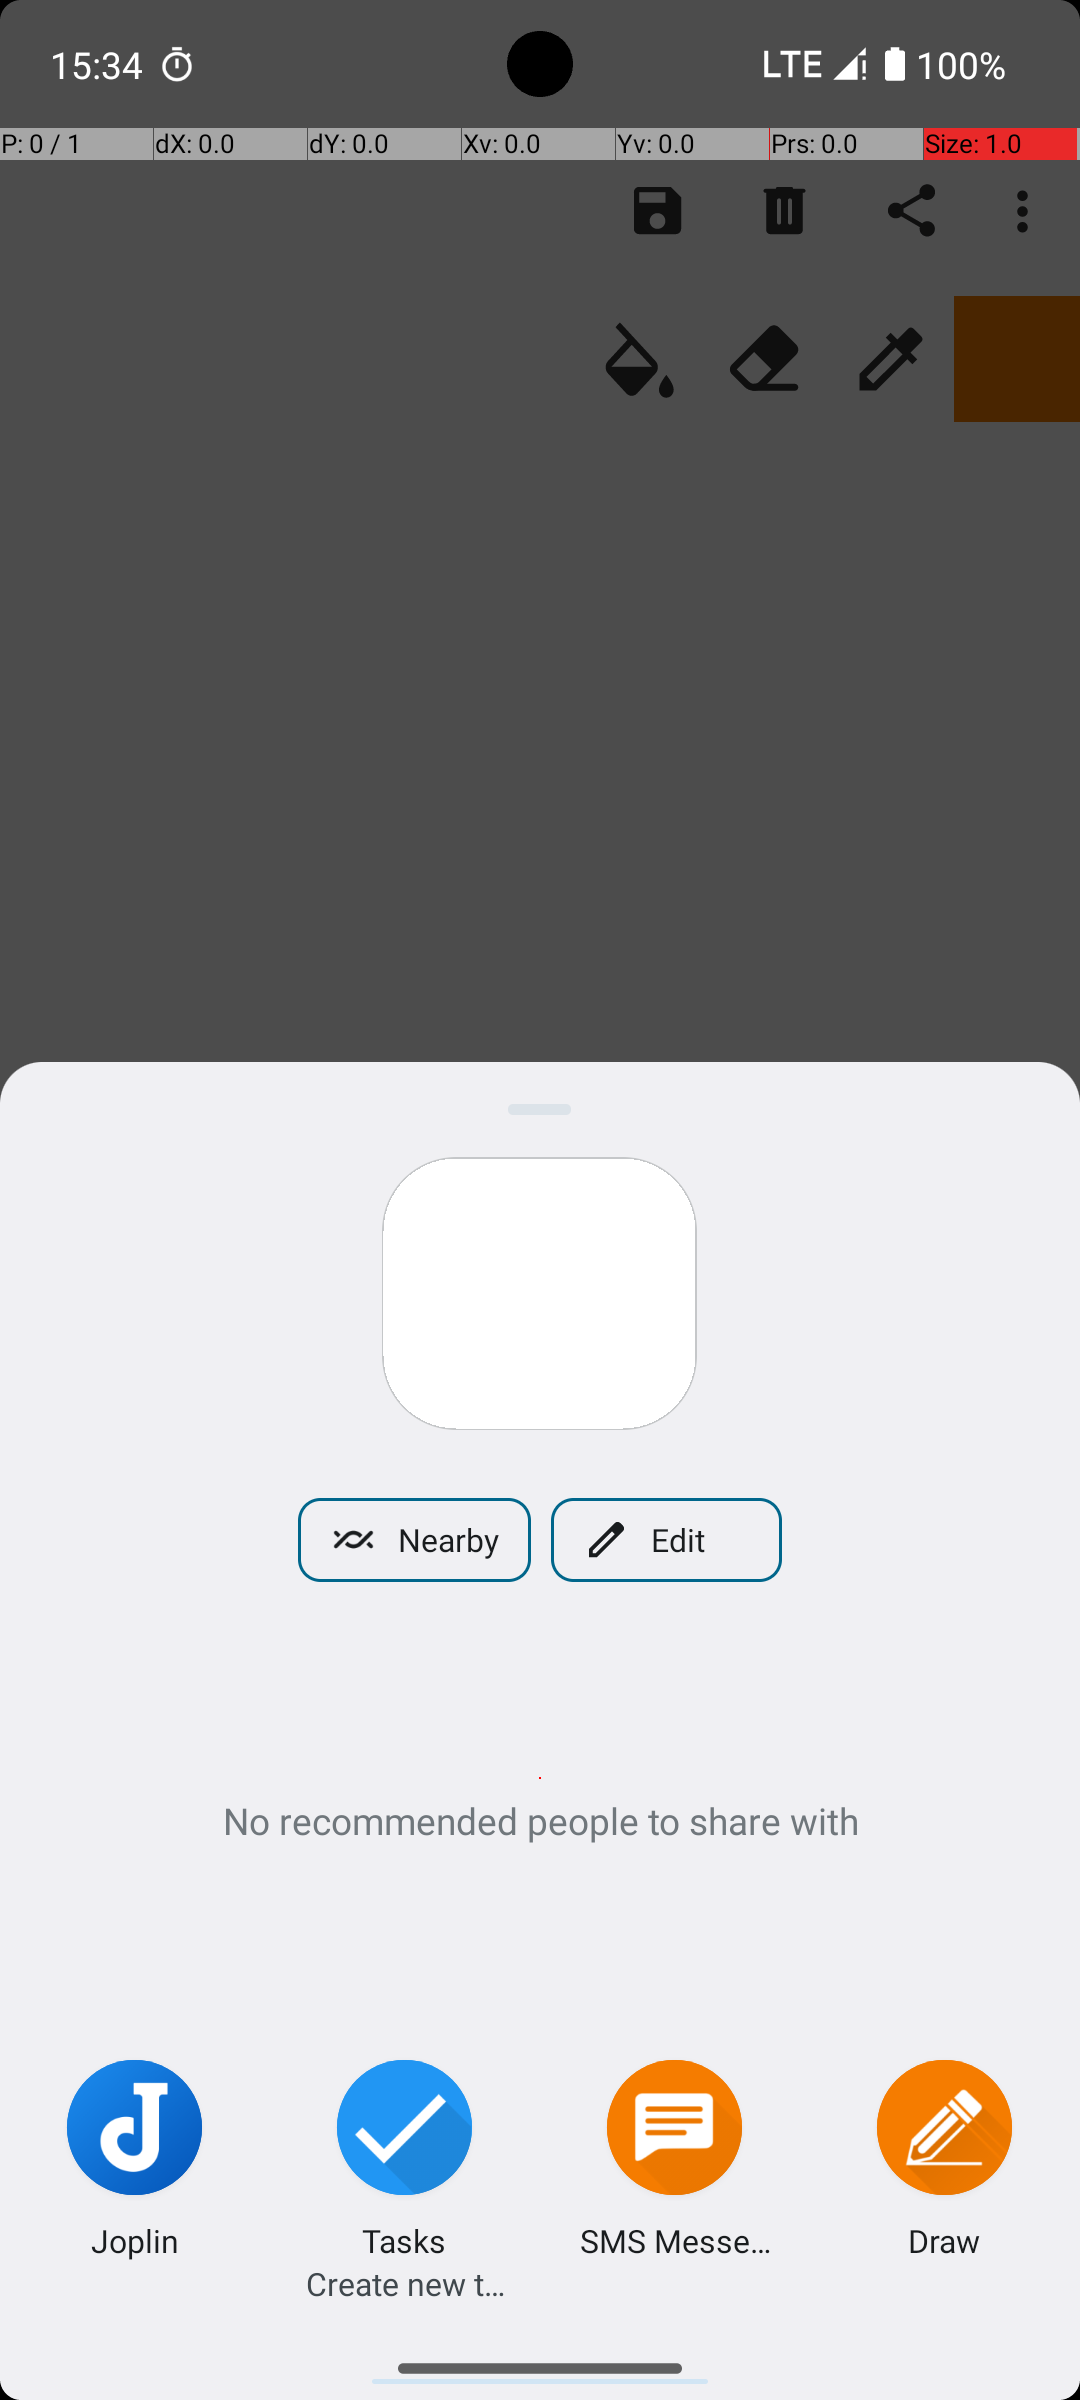 The height and width of the screenshot is (2400, 1080). I want to click on Draw, so click(944, 2240).